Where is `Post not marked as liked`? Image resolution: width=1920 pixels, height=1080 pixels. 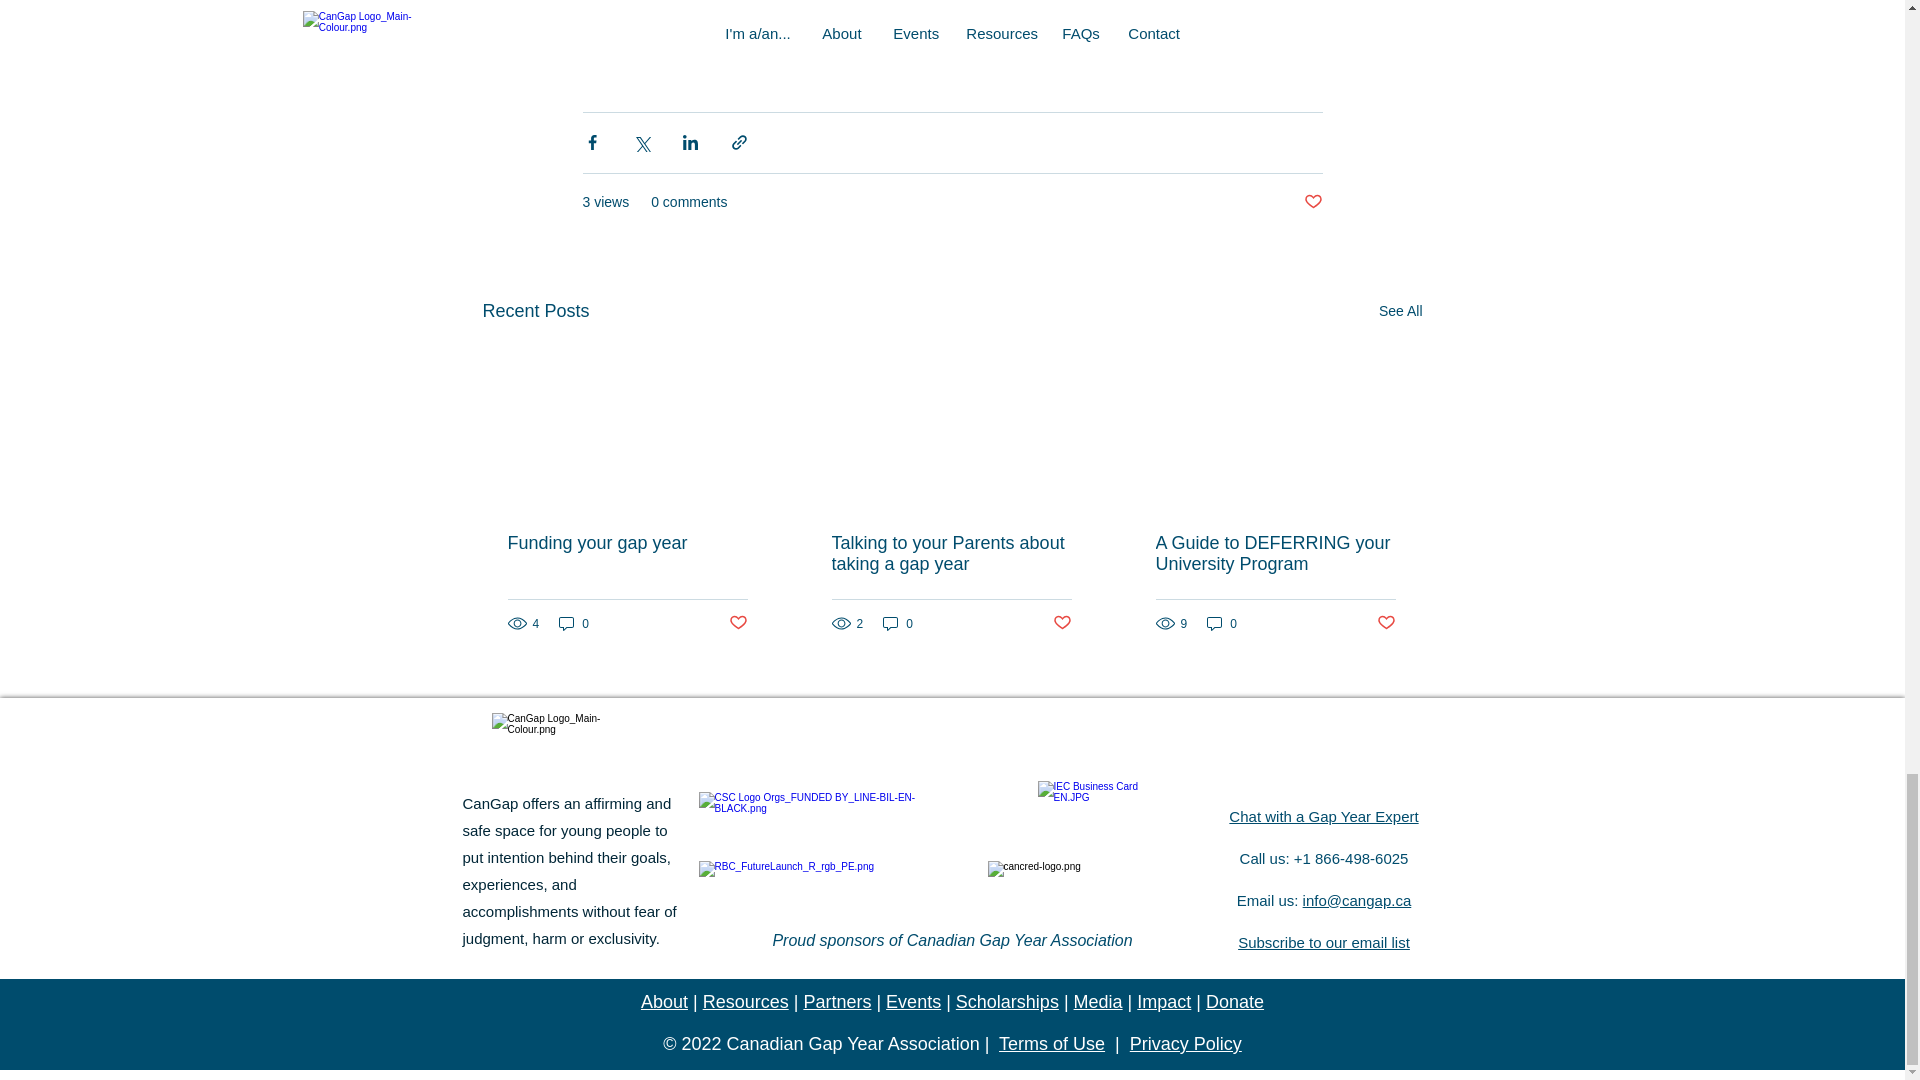
Post not marked as liked is located at coordinates (736, 623).